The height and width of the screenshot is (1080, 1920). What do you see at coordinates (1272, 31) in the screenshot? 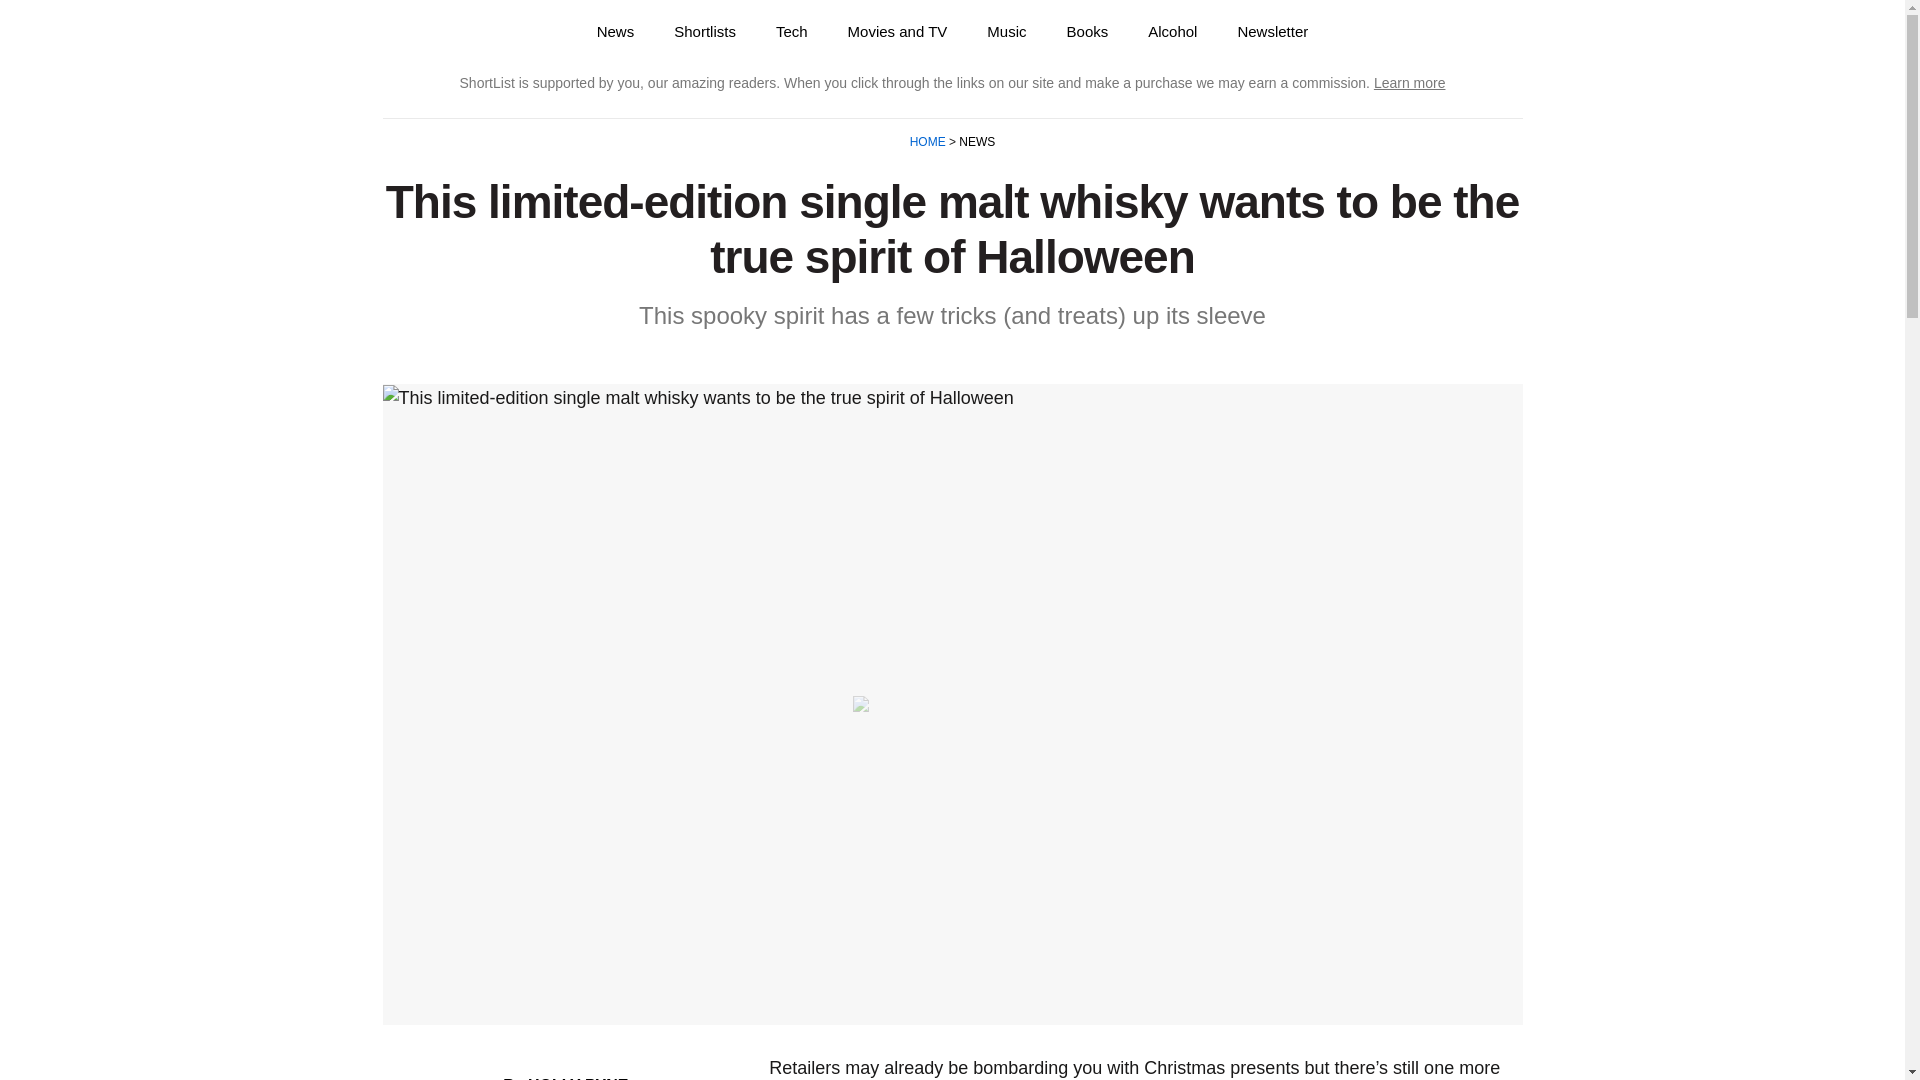
I see `Newsletter` at bounding box center [1272, 31].